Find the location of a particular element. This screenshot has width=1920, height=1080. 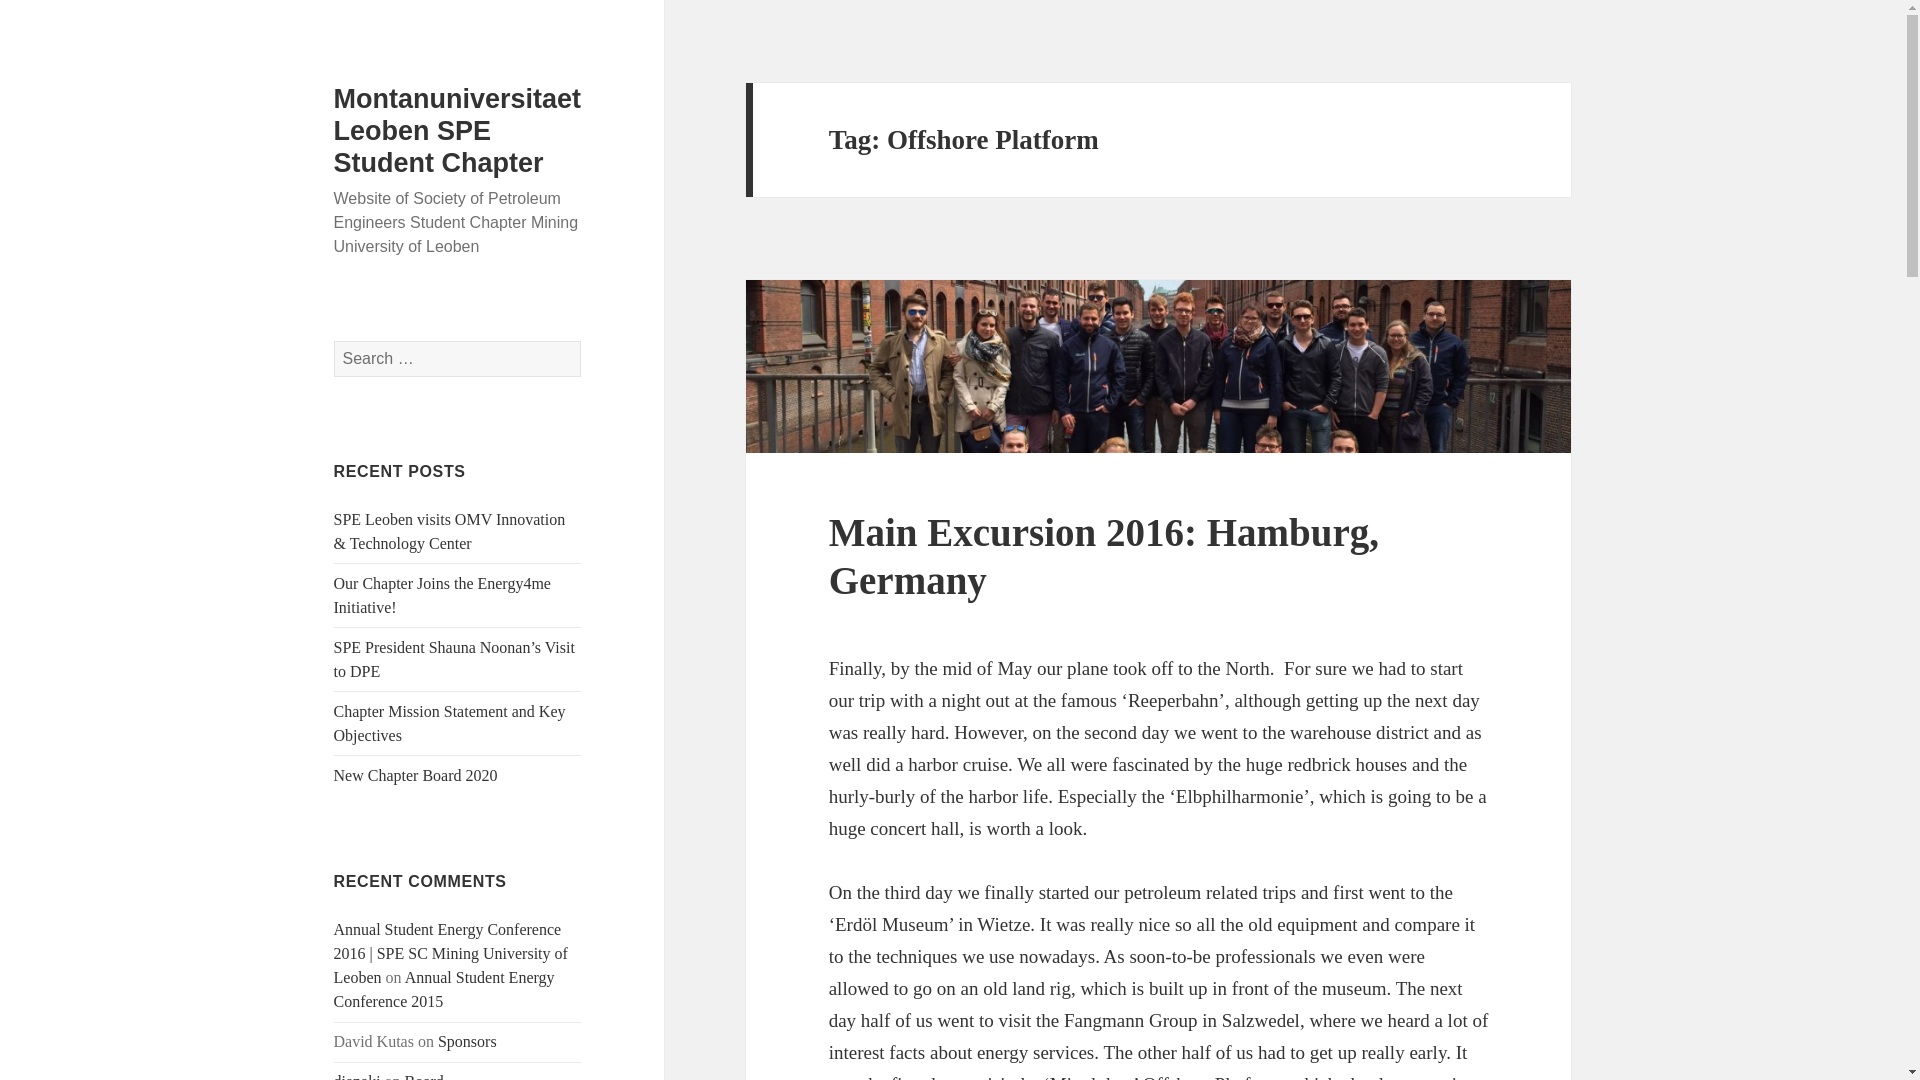

Montanuniversitaet Leoben SPE Student Chapter is located at coordinates (458, 131).